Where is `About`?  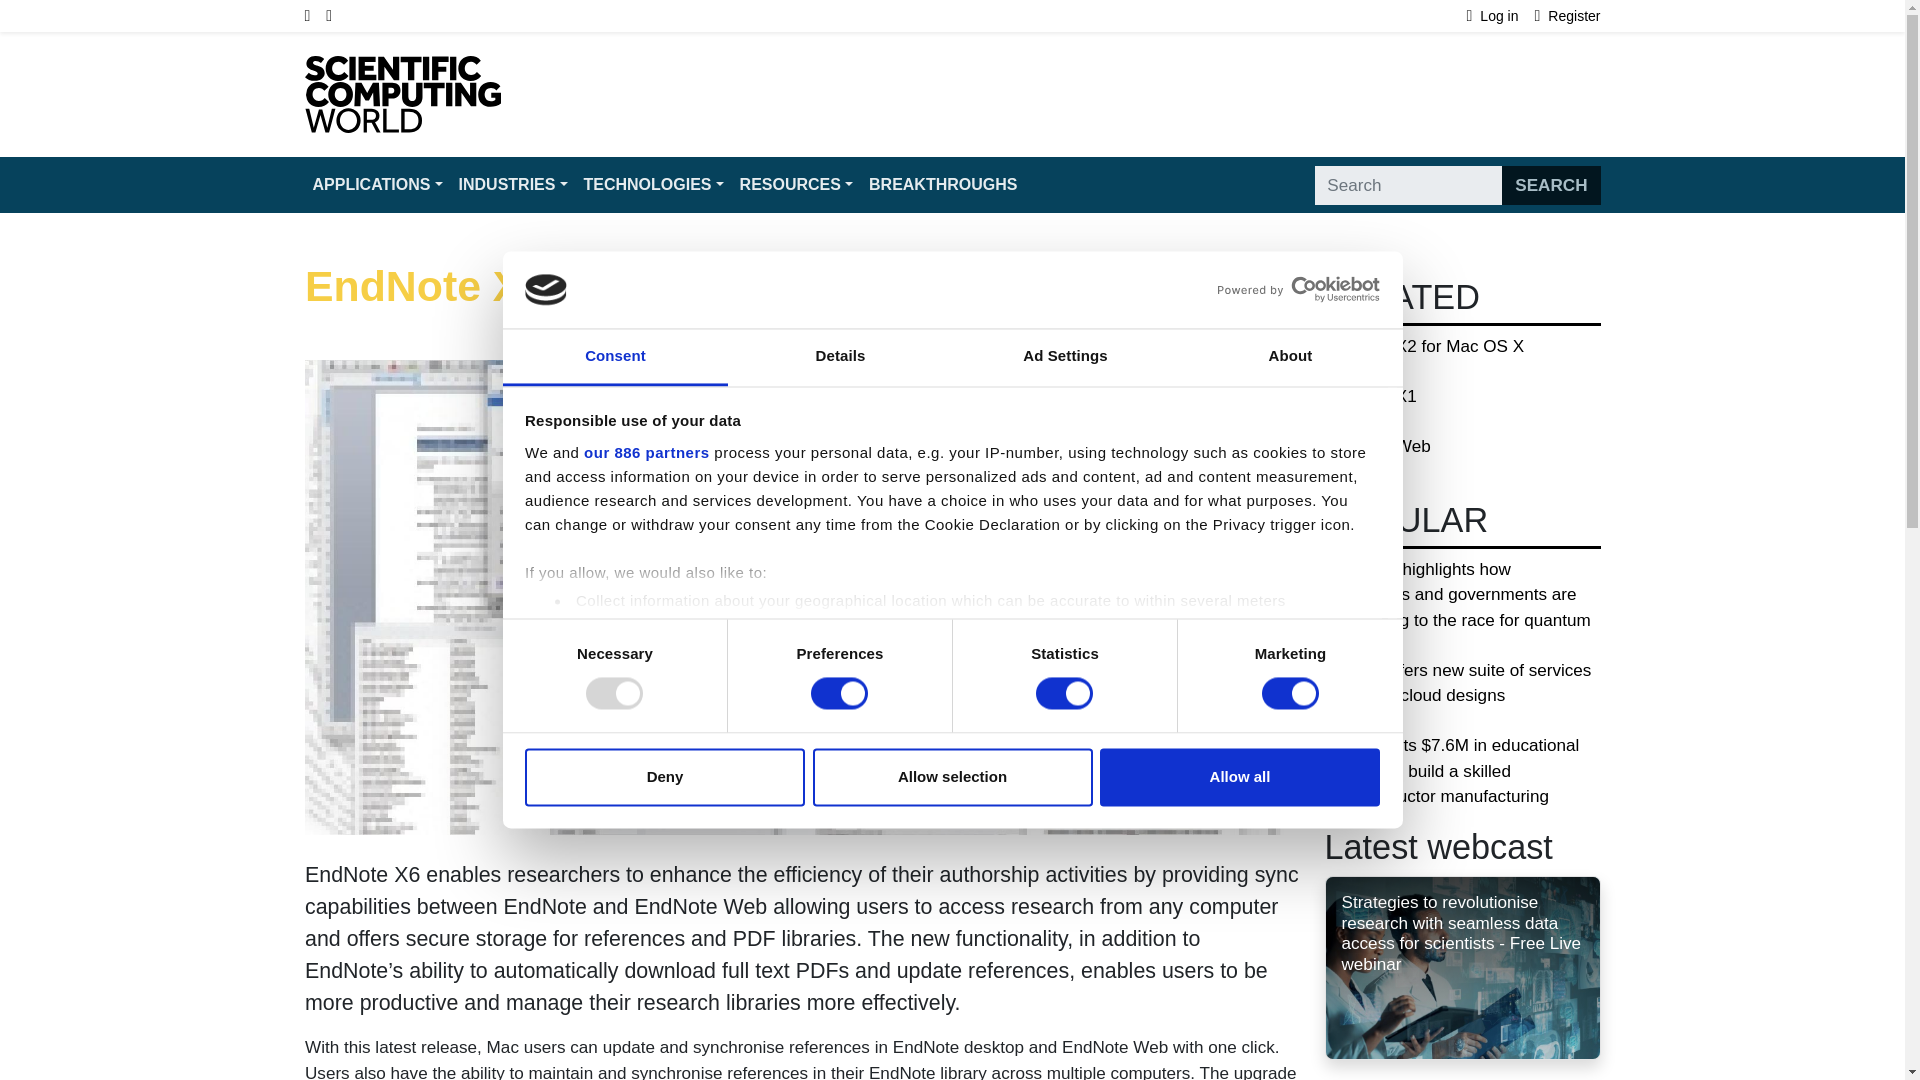 About is located at coordinates (1290, 357).